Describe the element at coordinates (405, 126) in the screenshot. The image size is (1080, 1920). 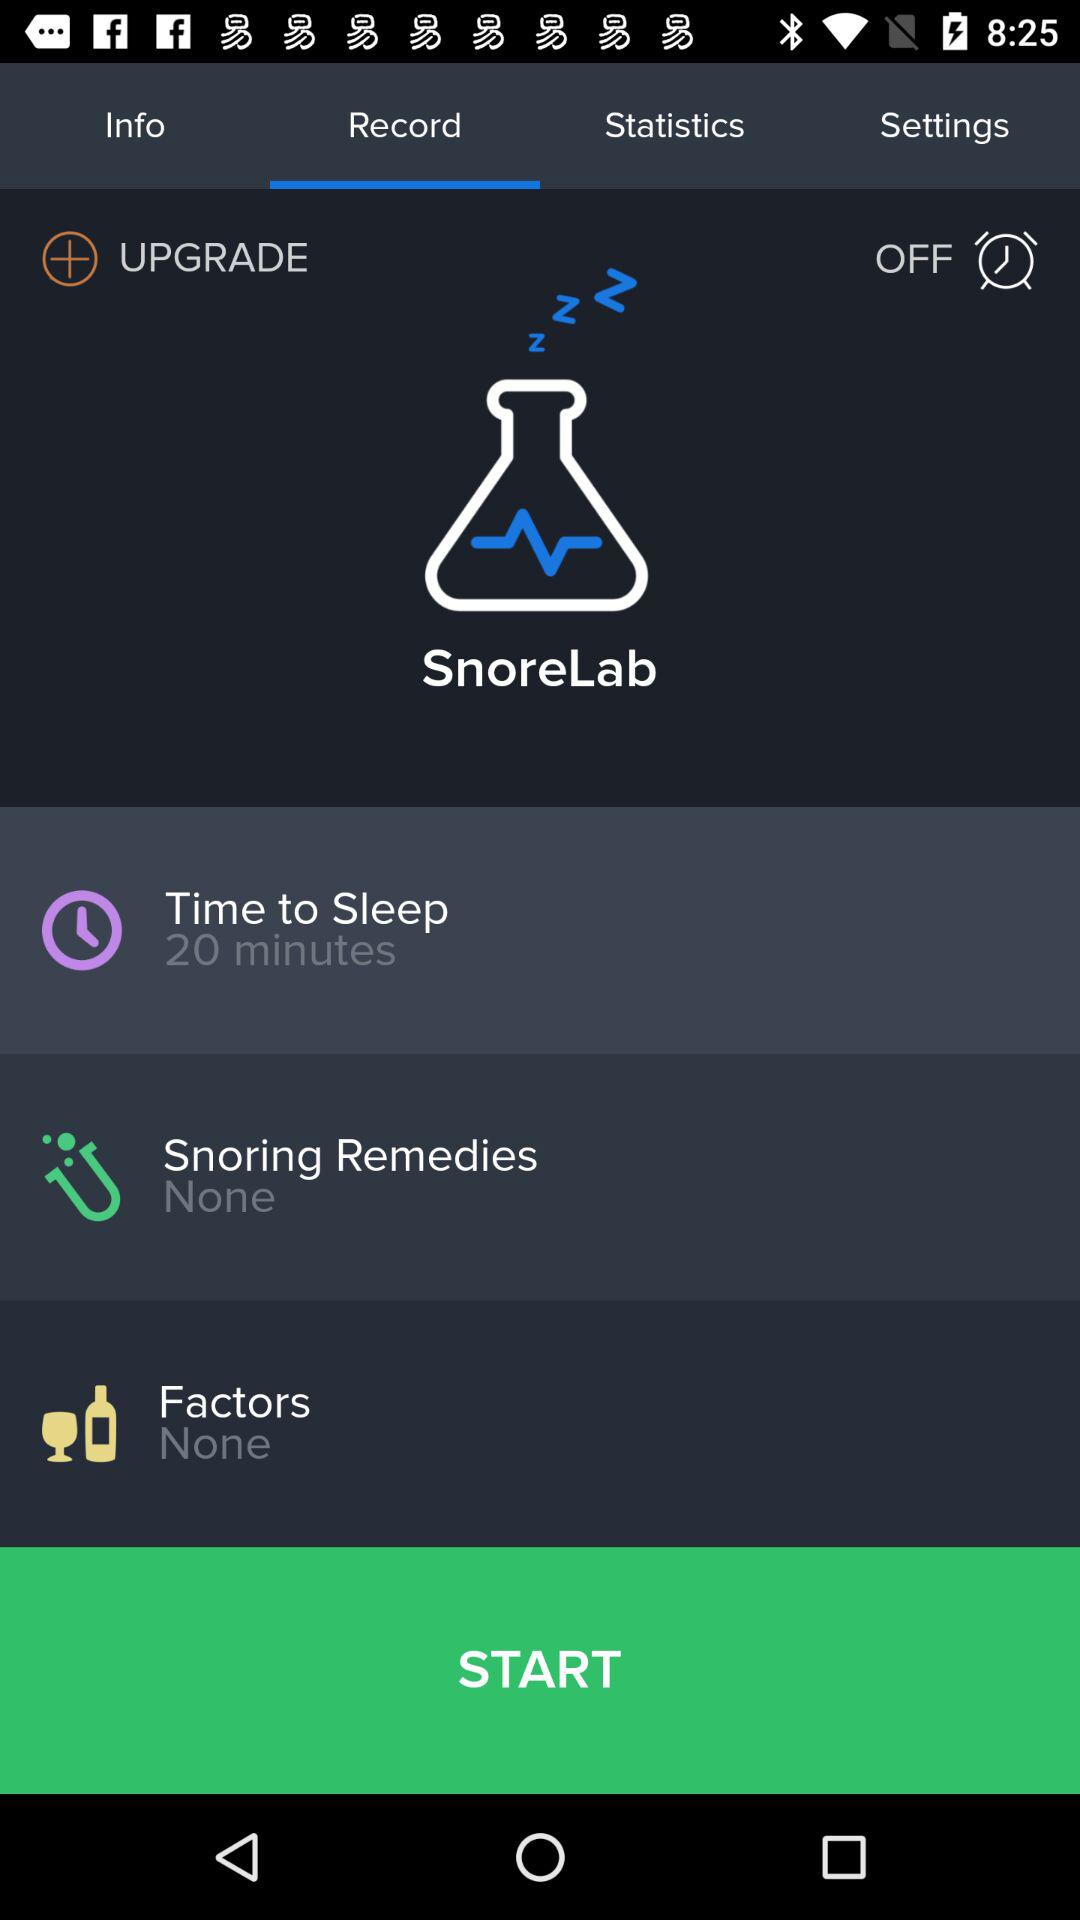
I see `click on record on the top of the web page` at that location.